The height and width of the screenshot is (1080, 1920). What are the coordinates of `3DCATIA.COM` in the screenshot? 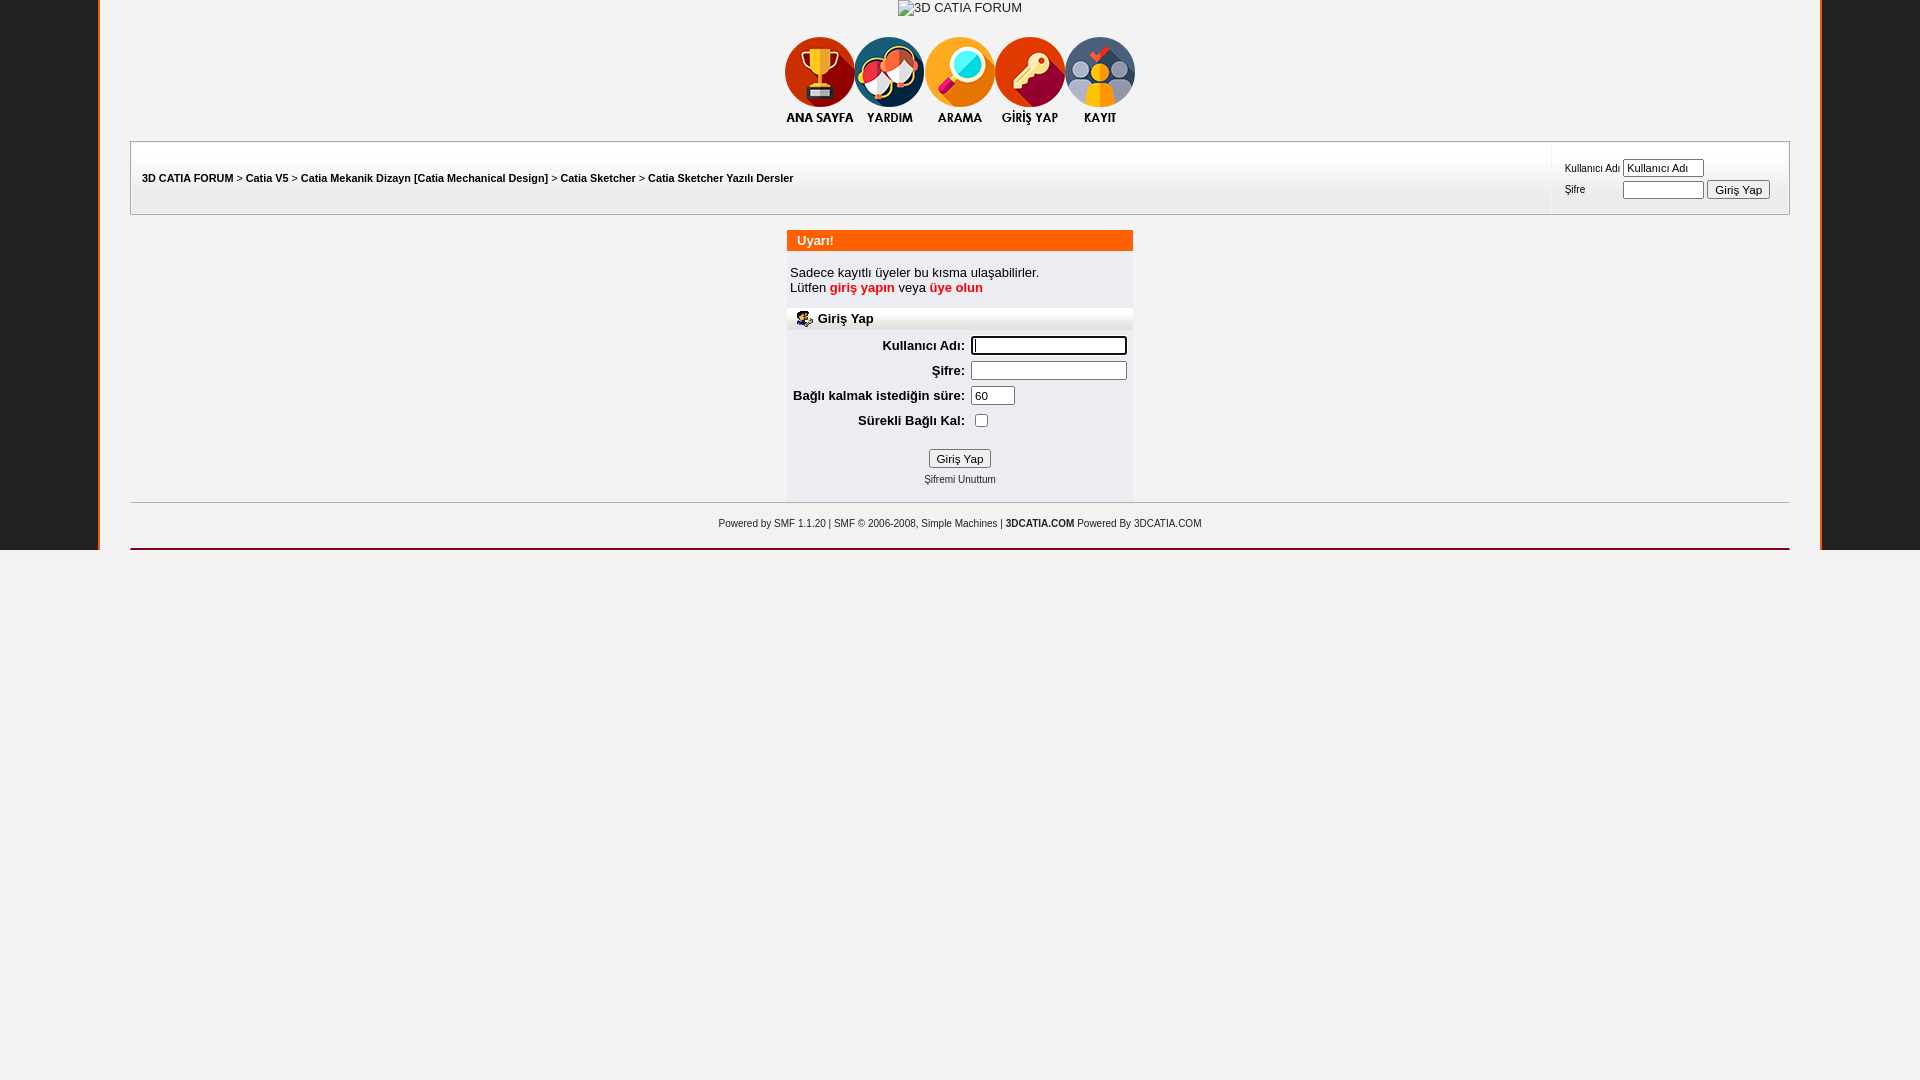 It's located at (1168, 524).